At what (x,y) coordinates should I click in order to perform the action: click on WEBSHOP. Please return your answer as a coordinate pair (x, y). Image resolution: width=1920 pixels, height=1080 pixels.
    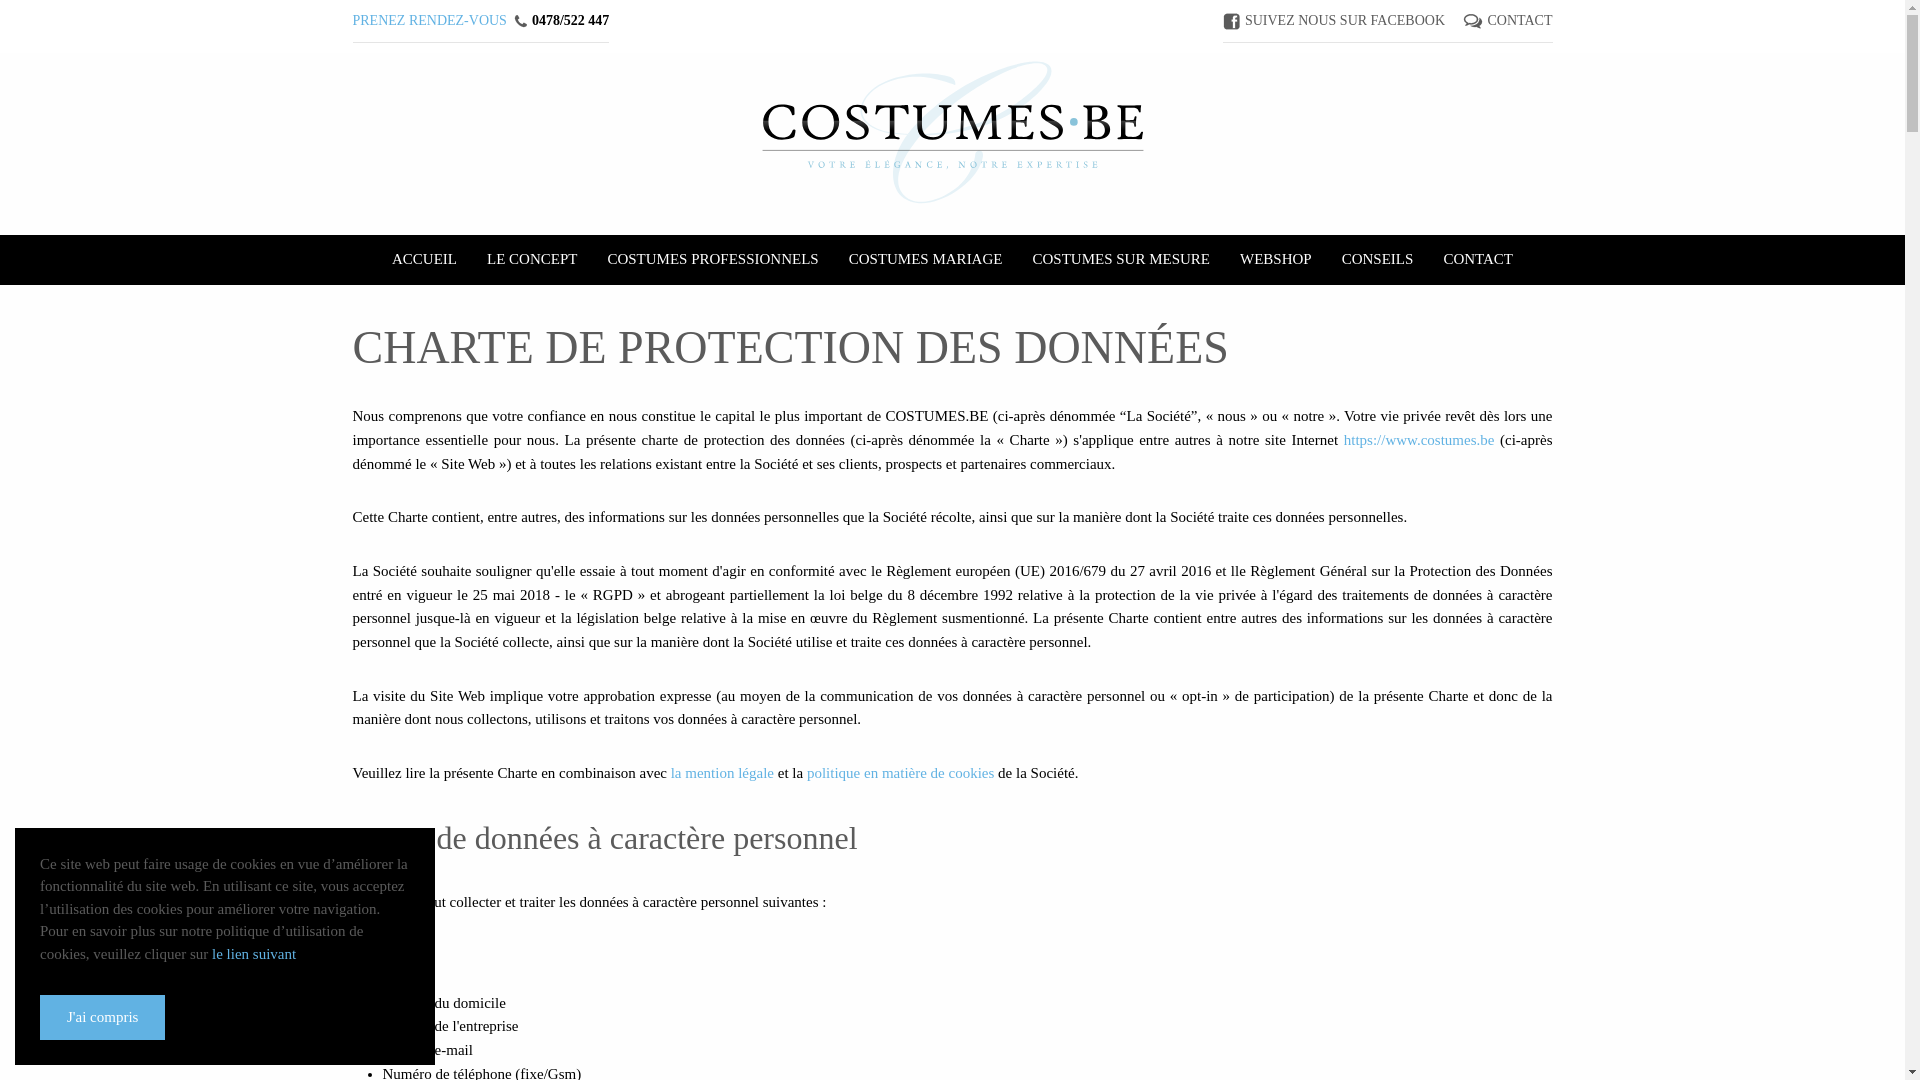
    Looking at the image, I should click on (1276, 260).